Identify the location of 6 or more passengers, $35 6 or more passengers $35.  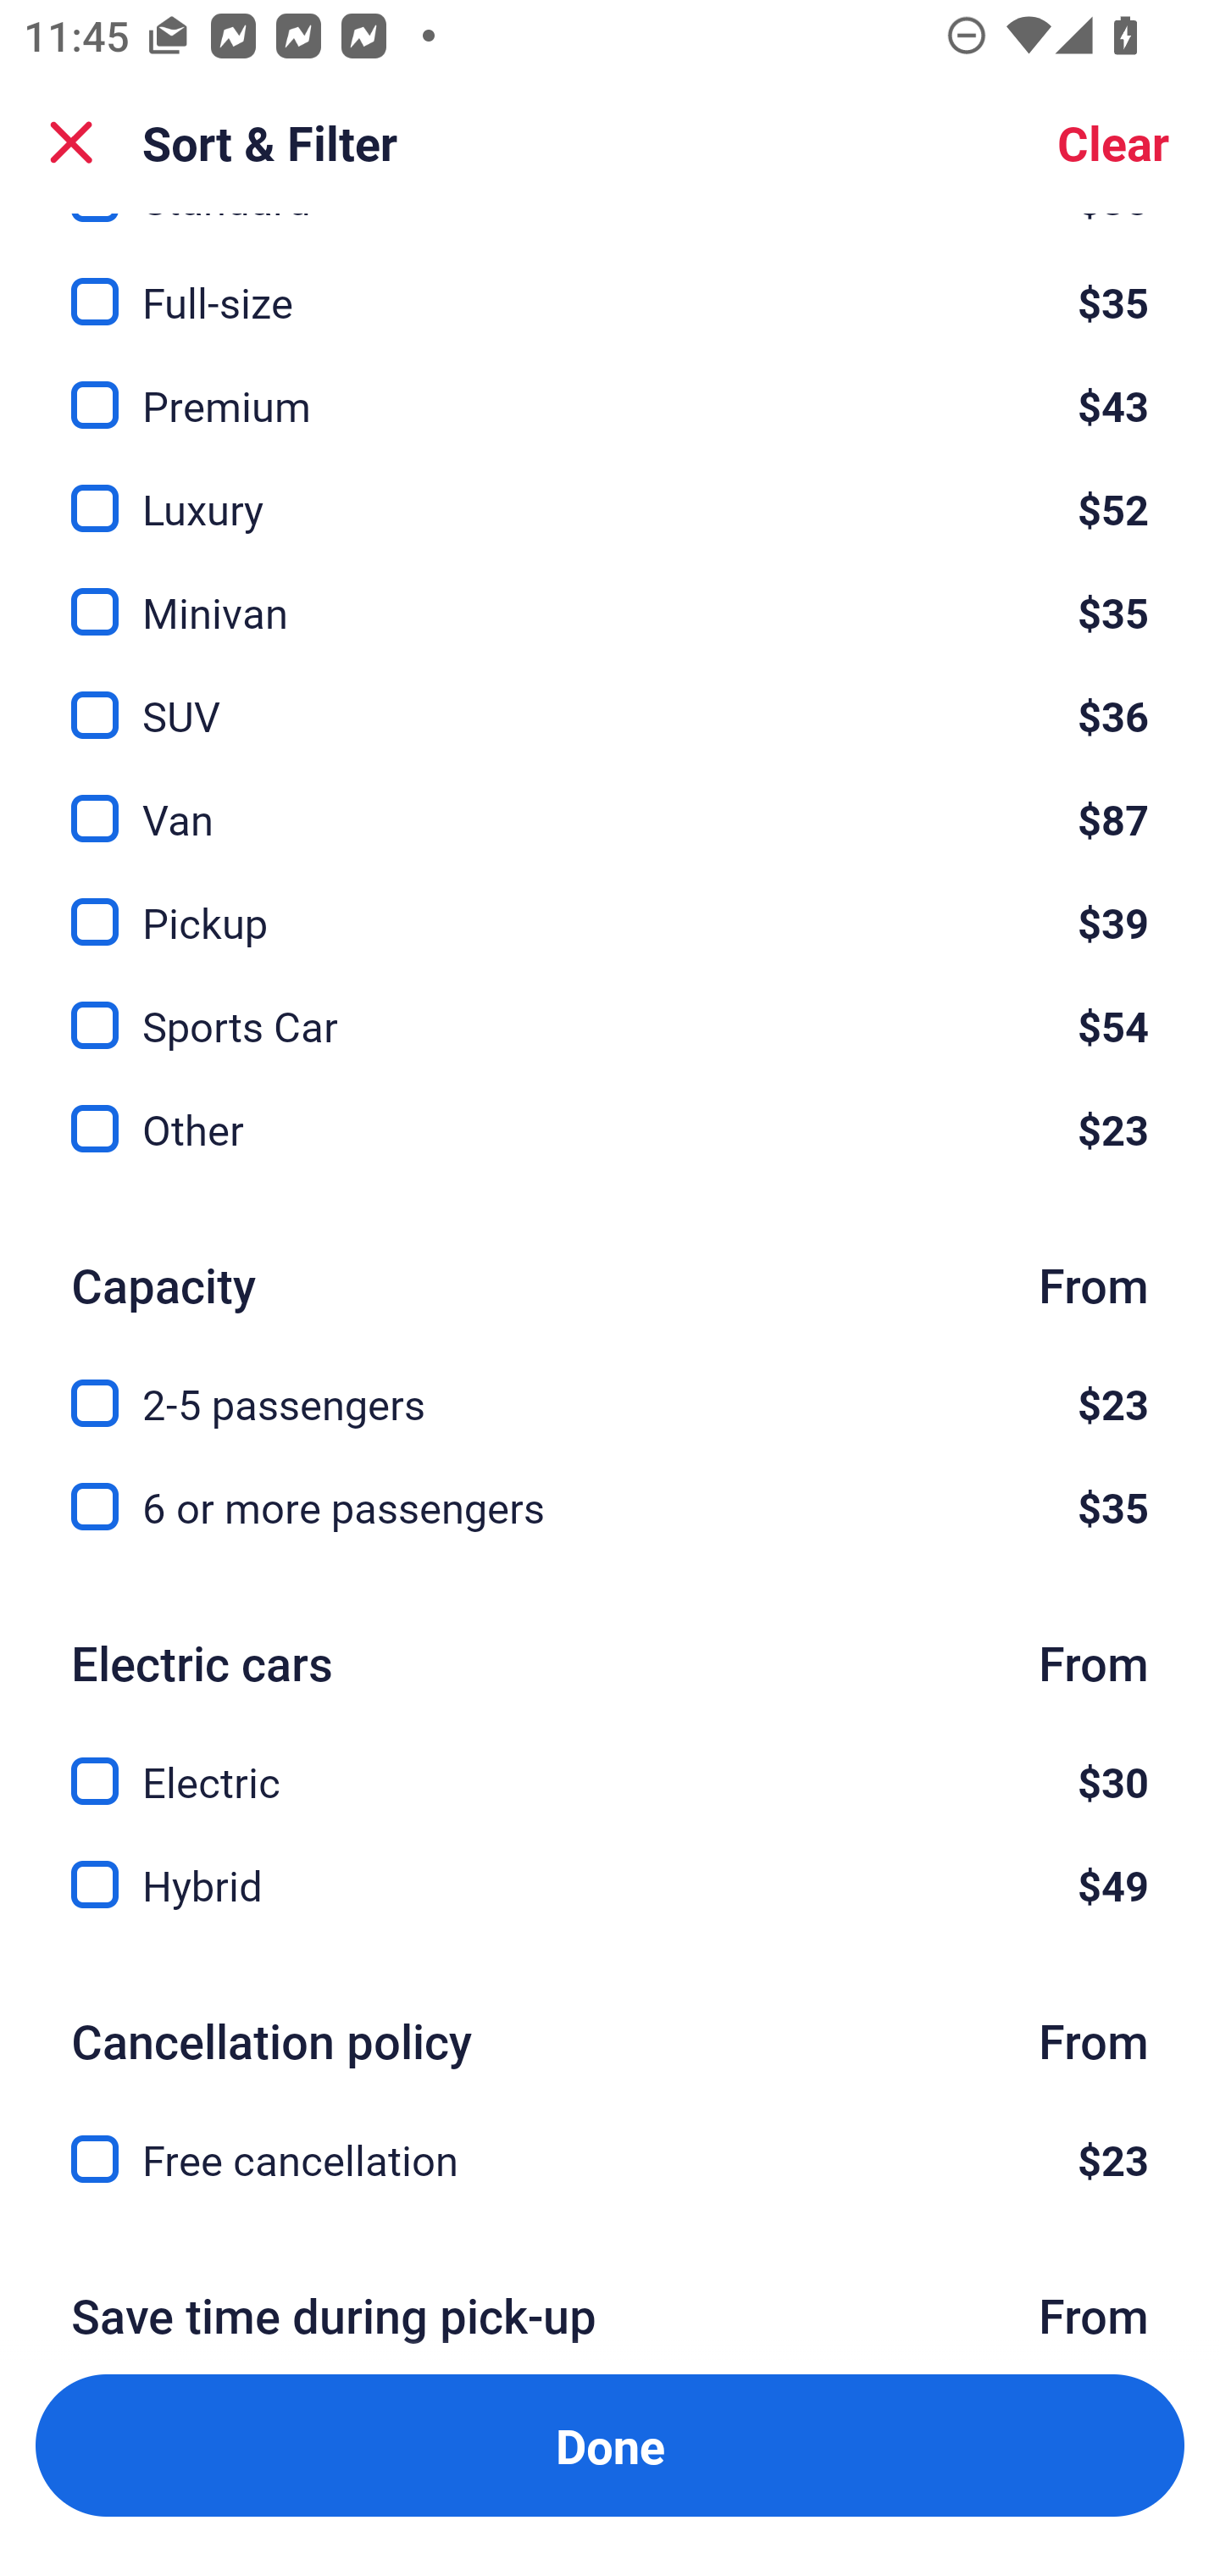
(610, 1508).